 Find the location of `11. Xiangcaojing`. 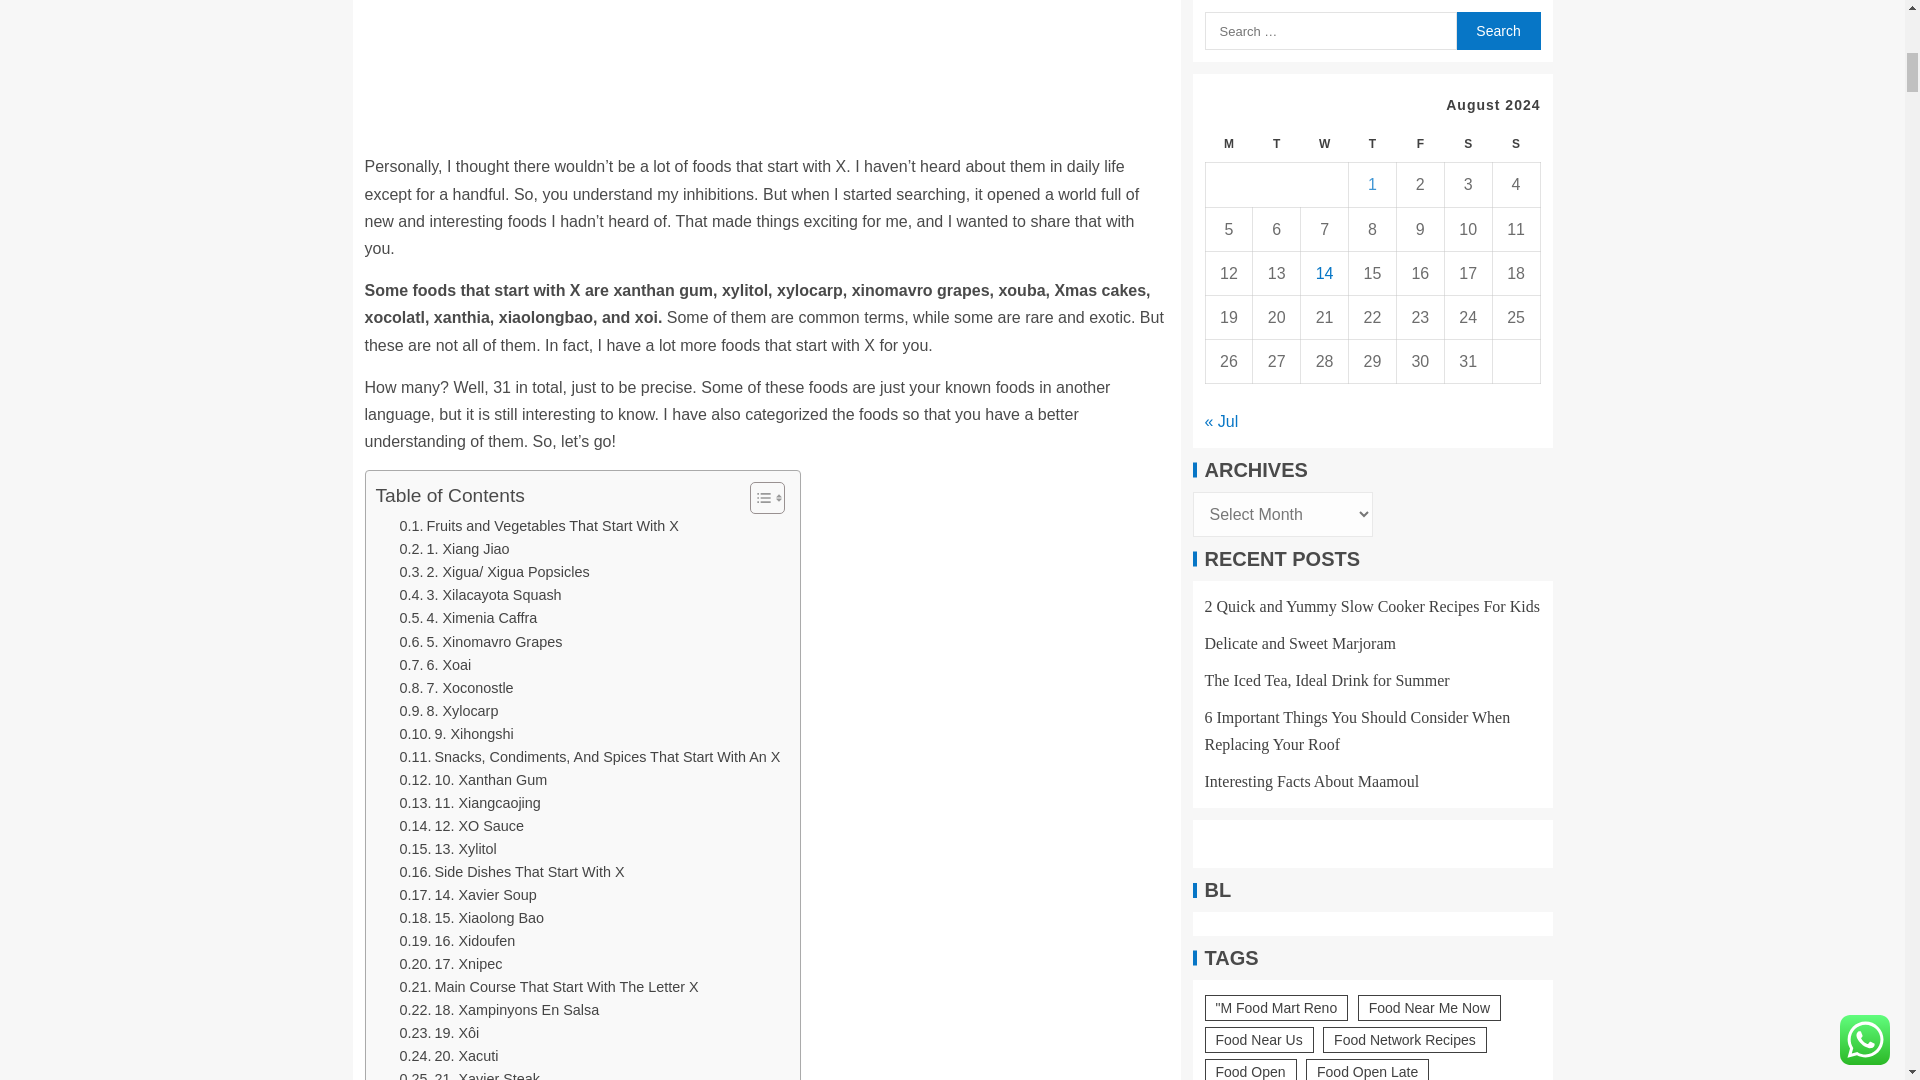

11. Xiangcaojing is located at coordinates (470, 803).